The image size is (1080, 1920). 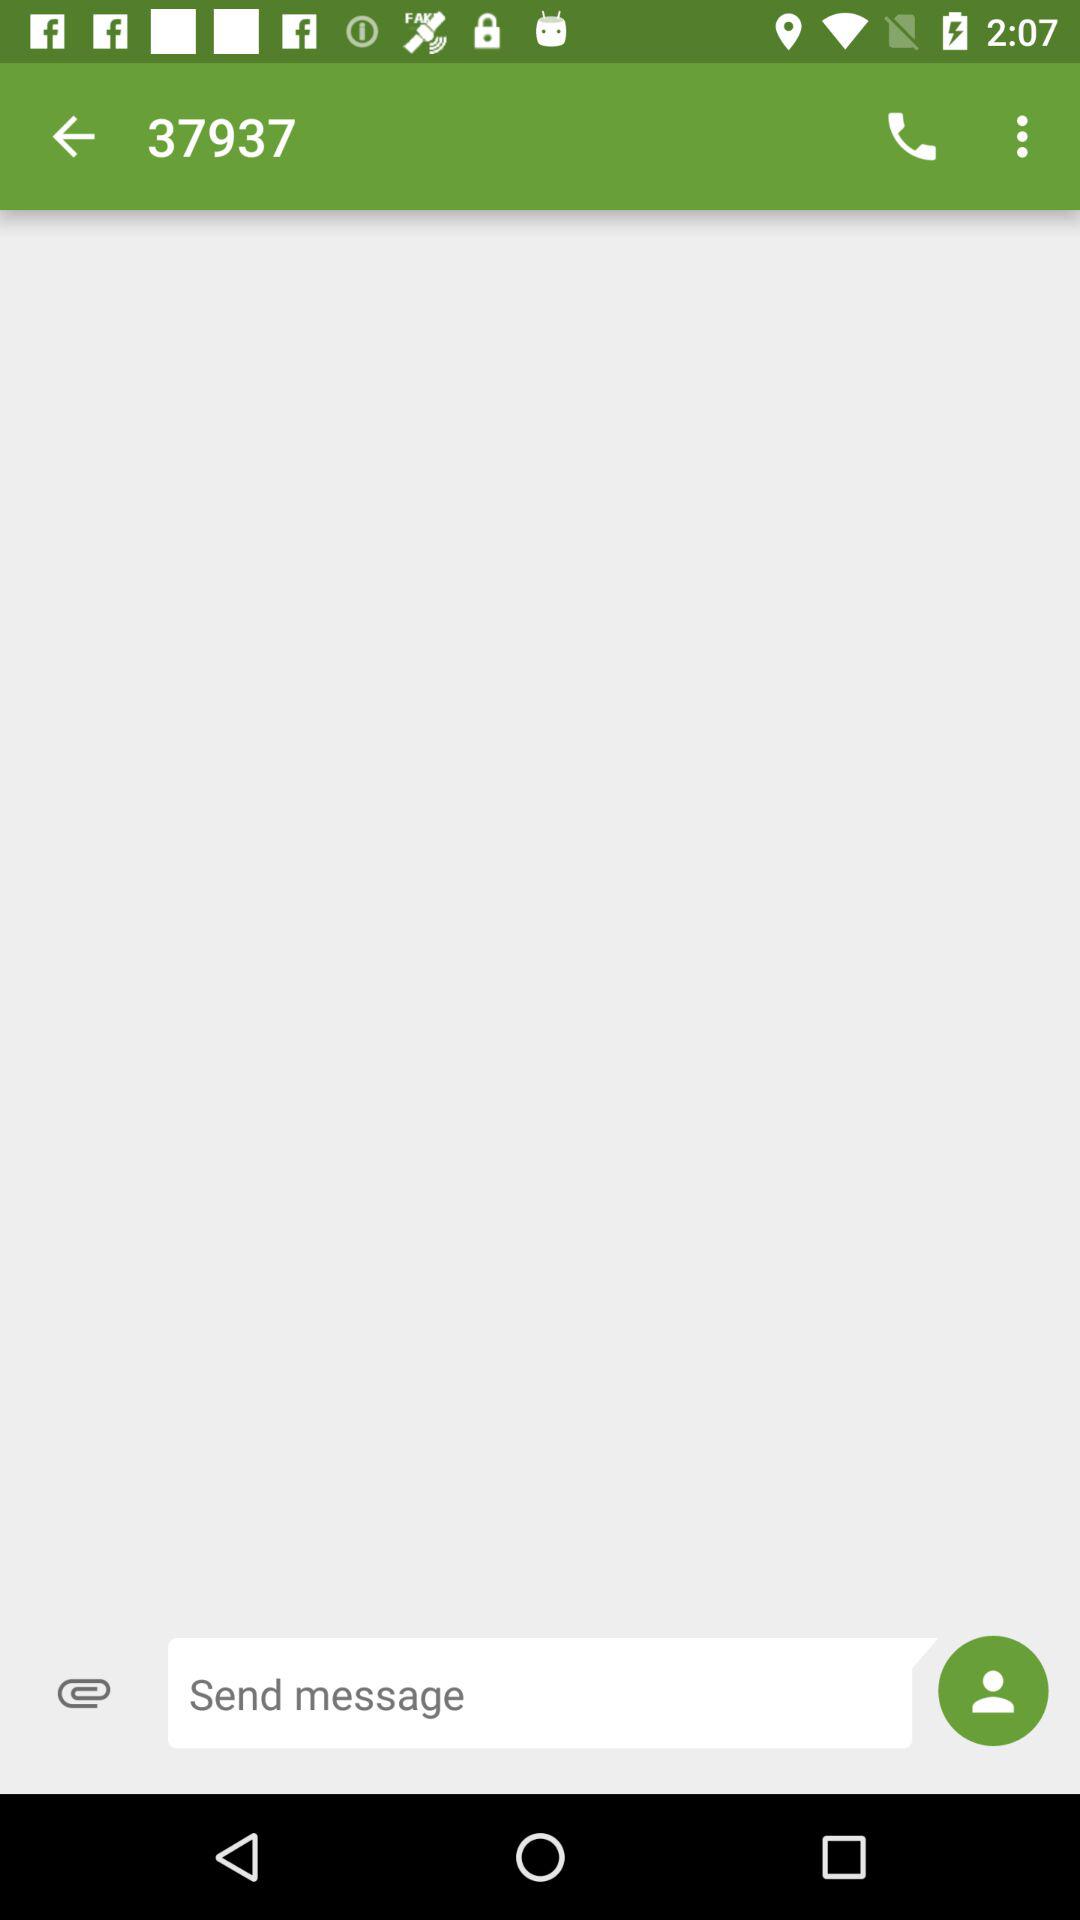 What do you see at coordinates (993, 1690) in the screenshot?
I see `open item at the bottom right corner` at bounding box center [993, 1690].